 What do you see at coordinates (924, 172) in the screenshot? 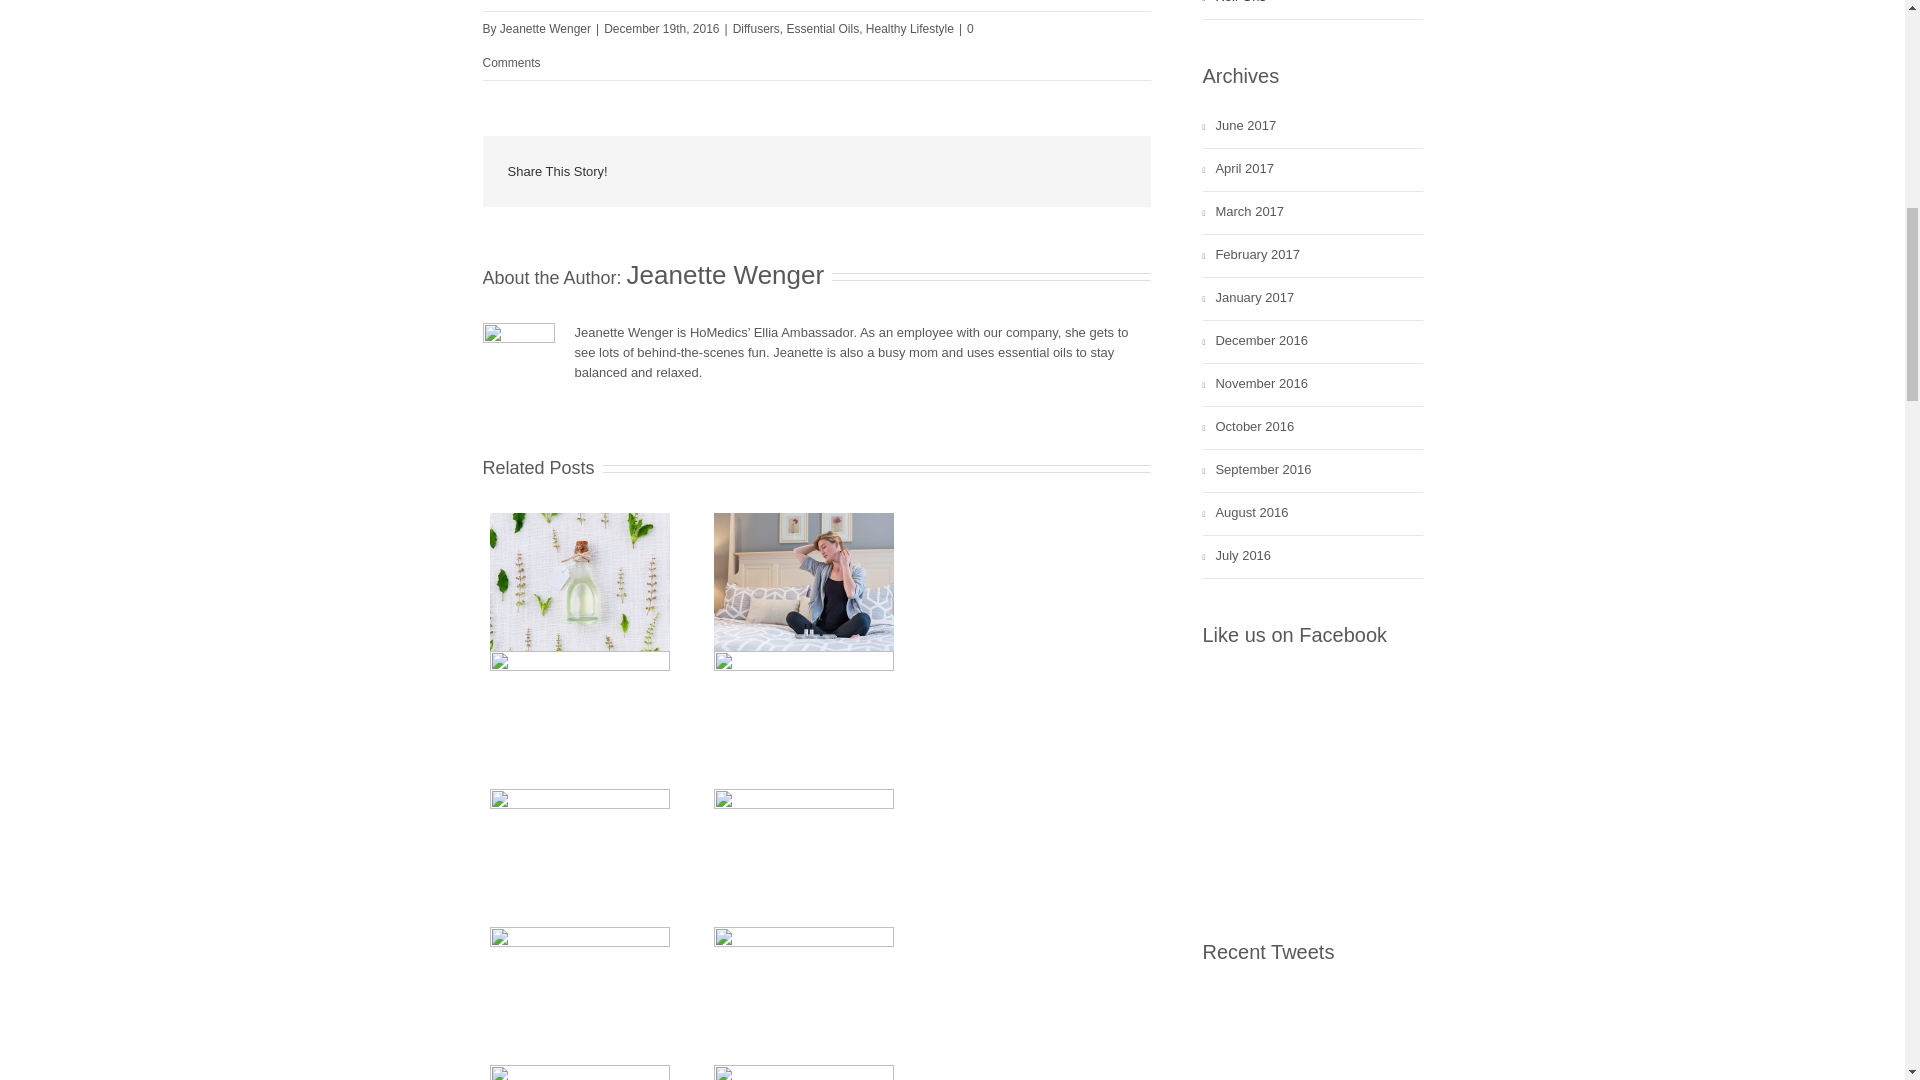
I see `Reddit` at bounding box center [924, 172].